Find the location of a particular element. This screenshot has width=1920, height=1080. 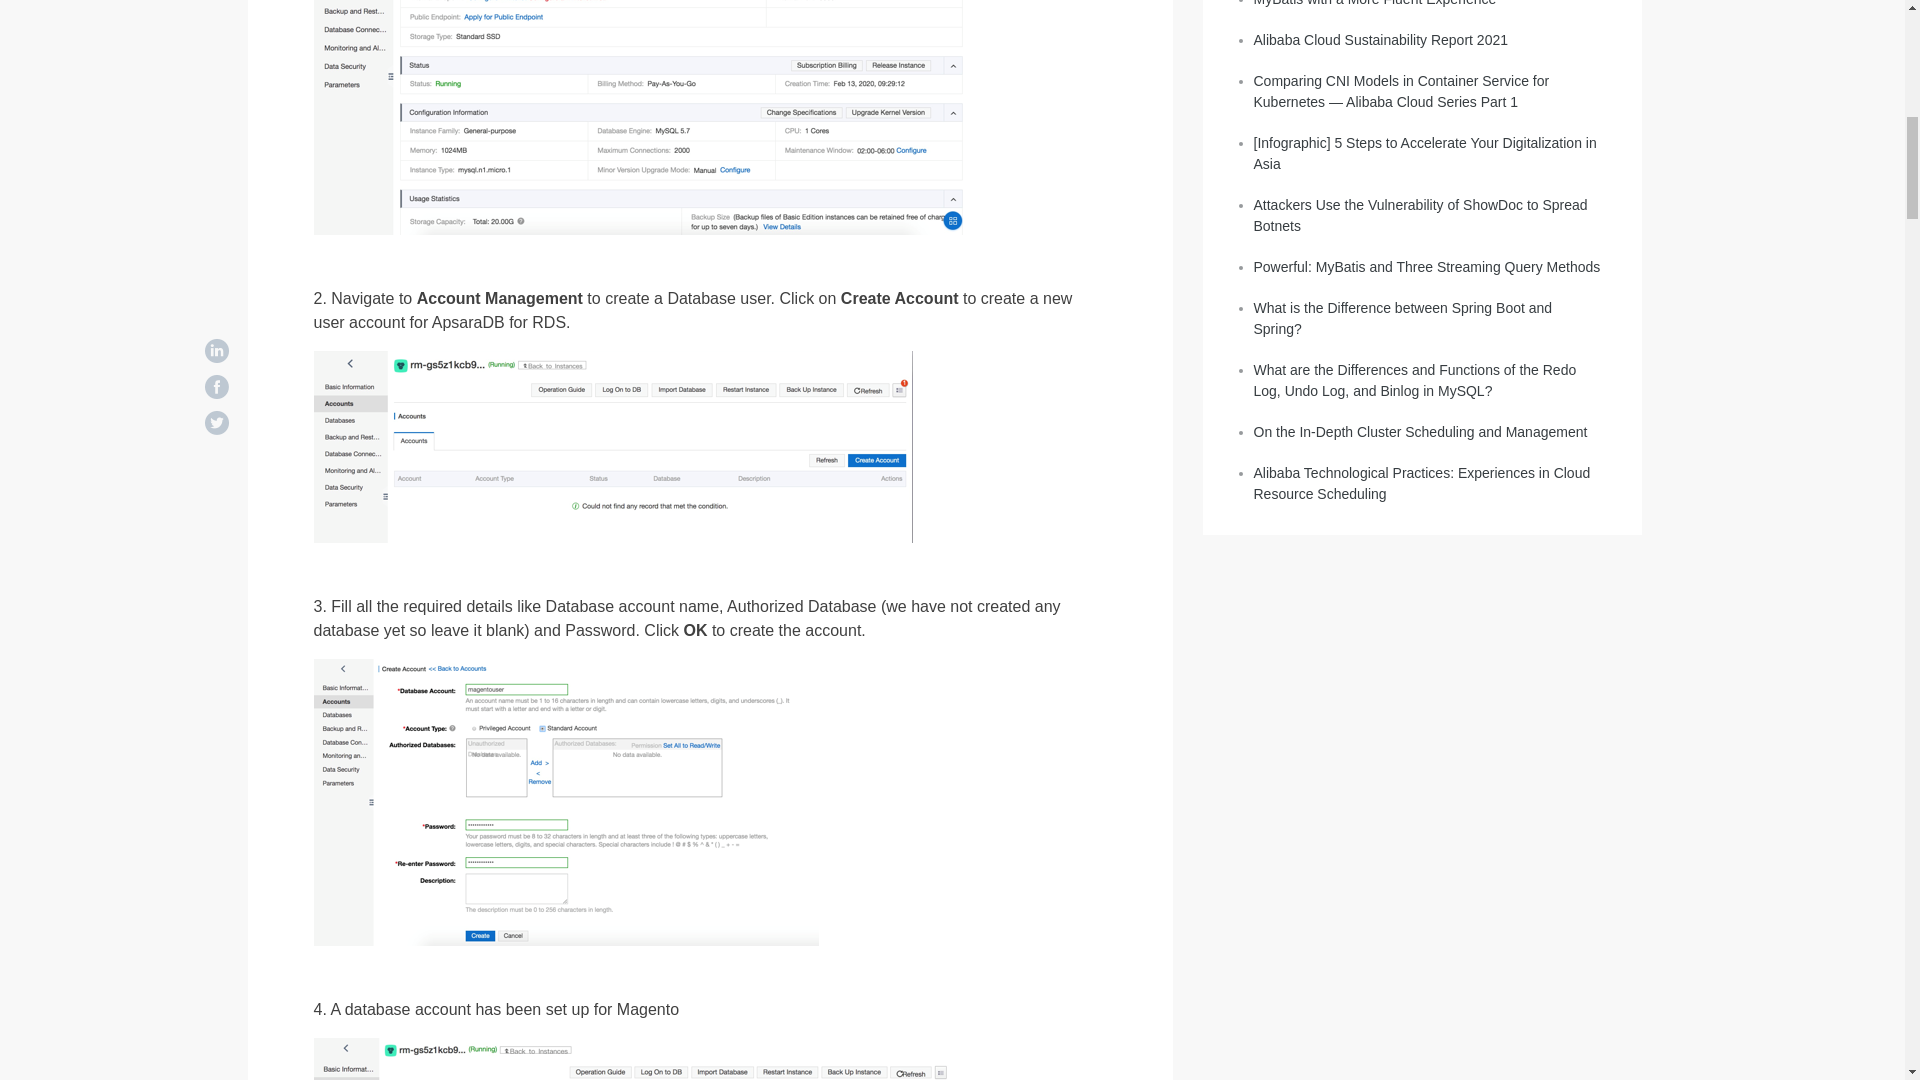

4 is located at coordinates (632, 1058).